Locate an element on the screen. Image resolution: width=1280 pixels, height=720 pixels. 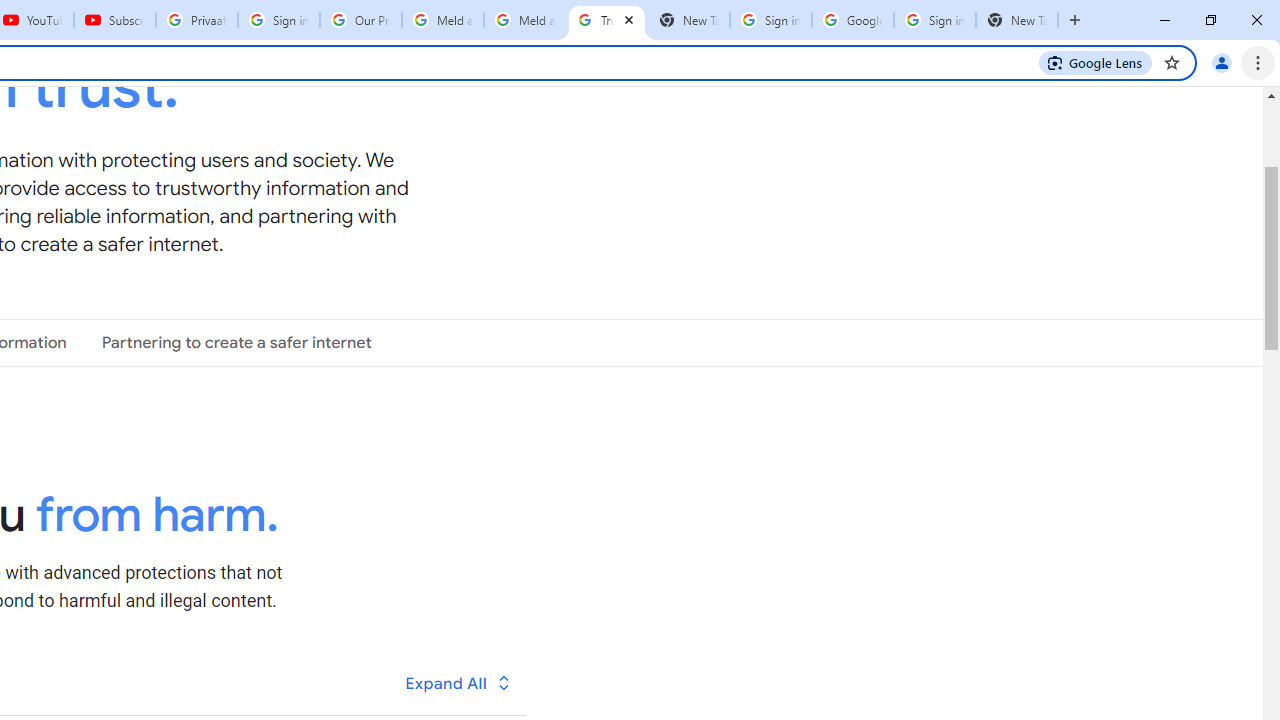
Sign in - Google Accounts is located at coordinates (278, 20).